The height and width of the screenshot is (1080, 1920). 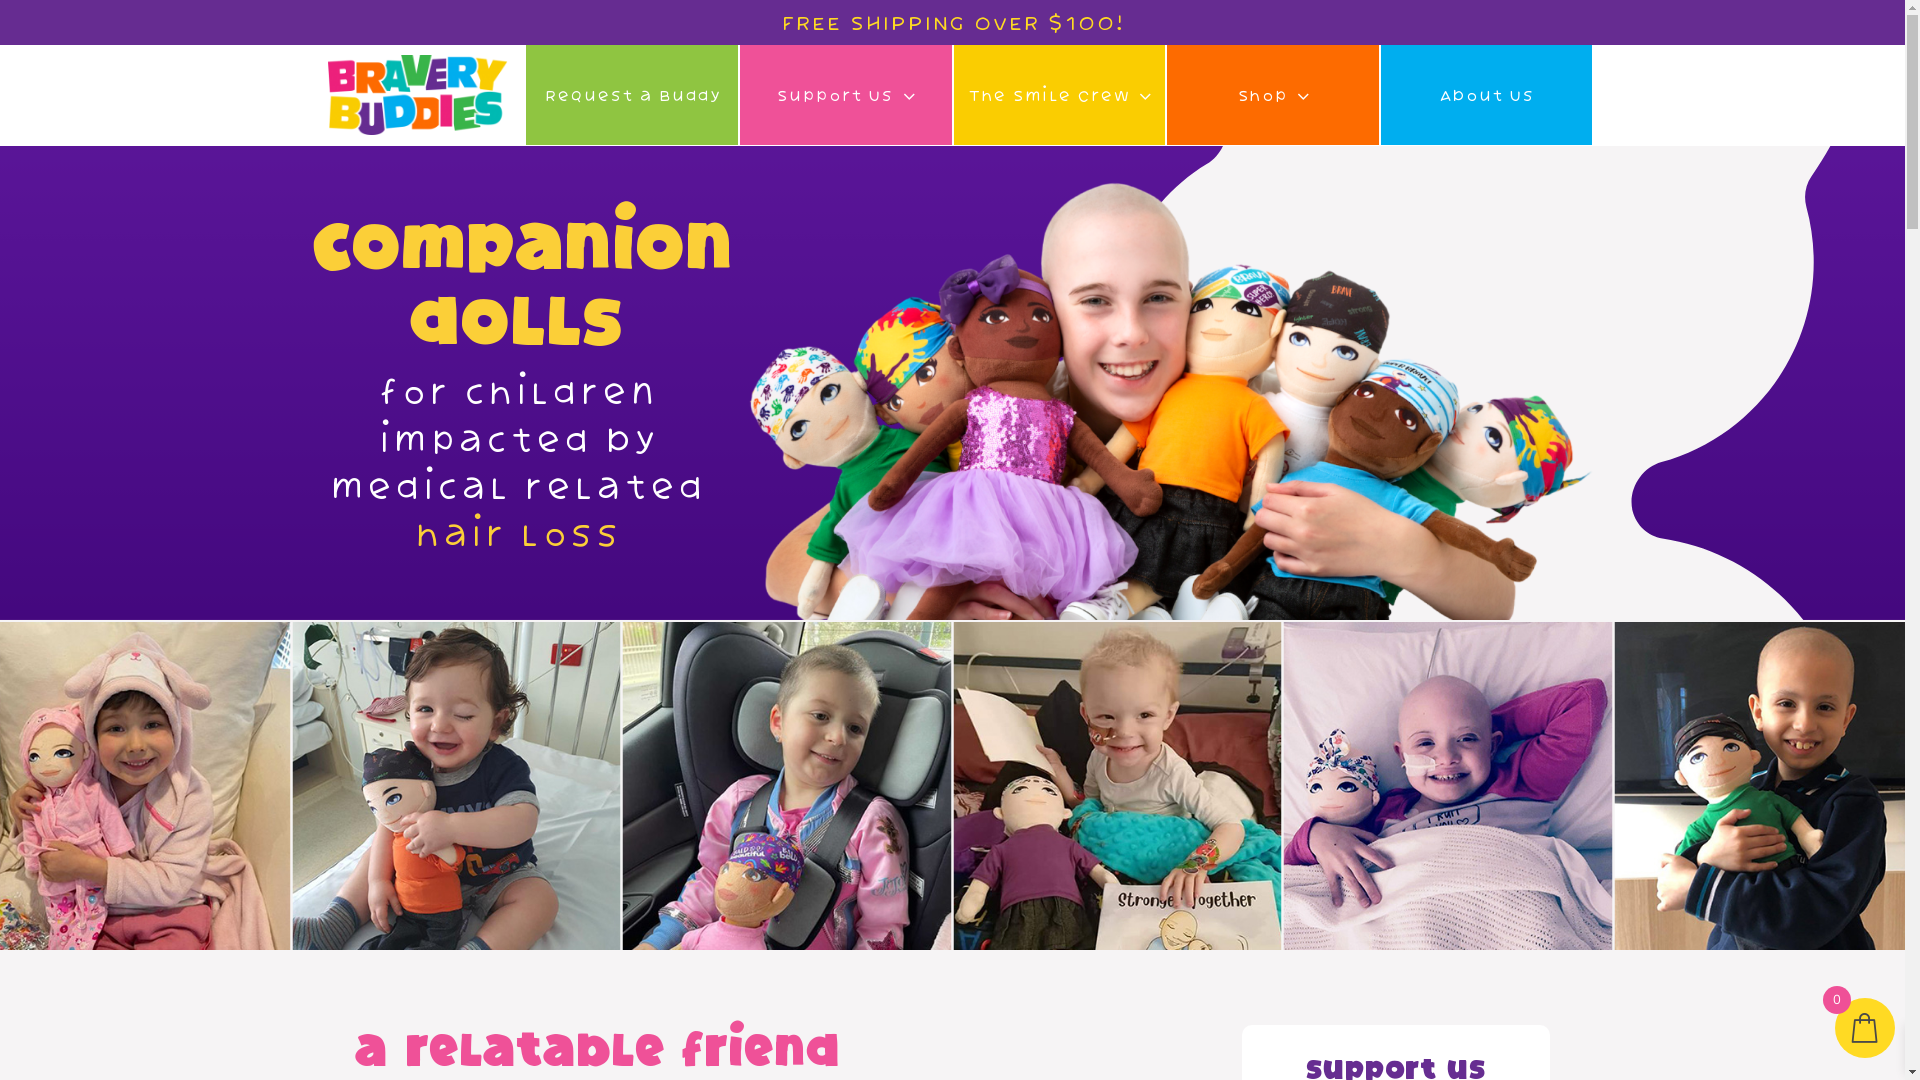 What do you see at coordinates (632, 95) in the screenshot?
I see `Request a Buddy` at bounding box center [632, 95].